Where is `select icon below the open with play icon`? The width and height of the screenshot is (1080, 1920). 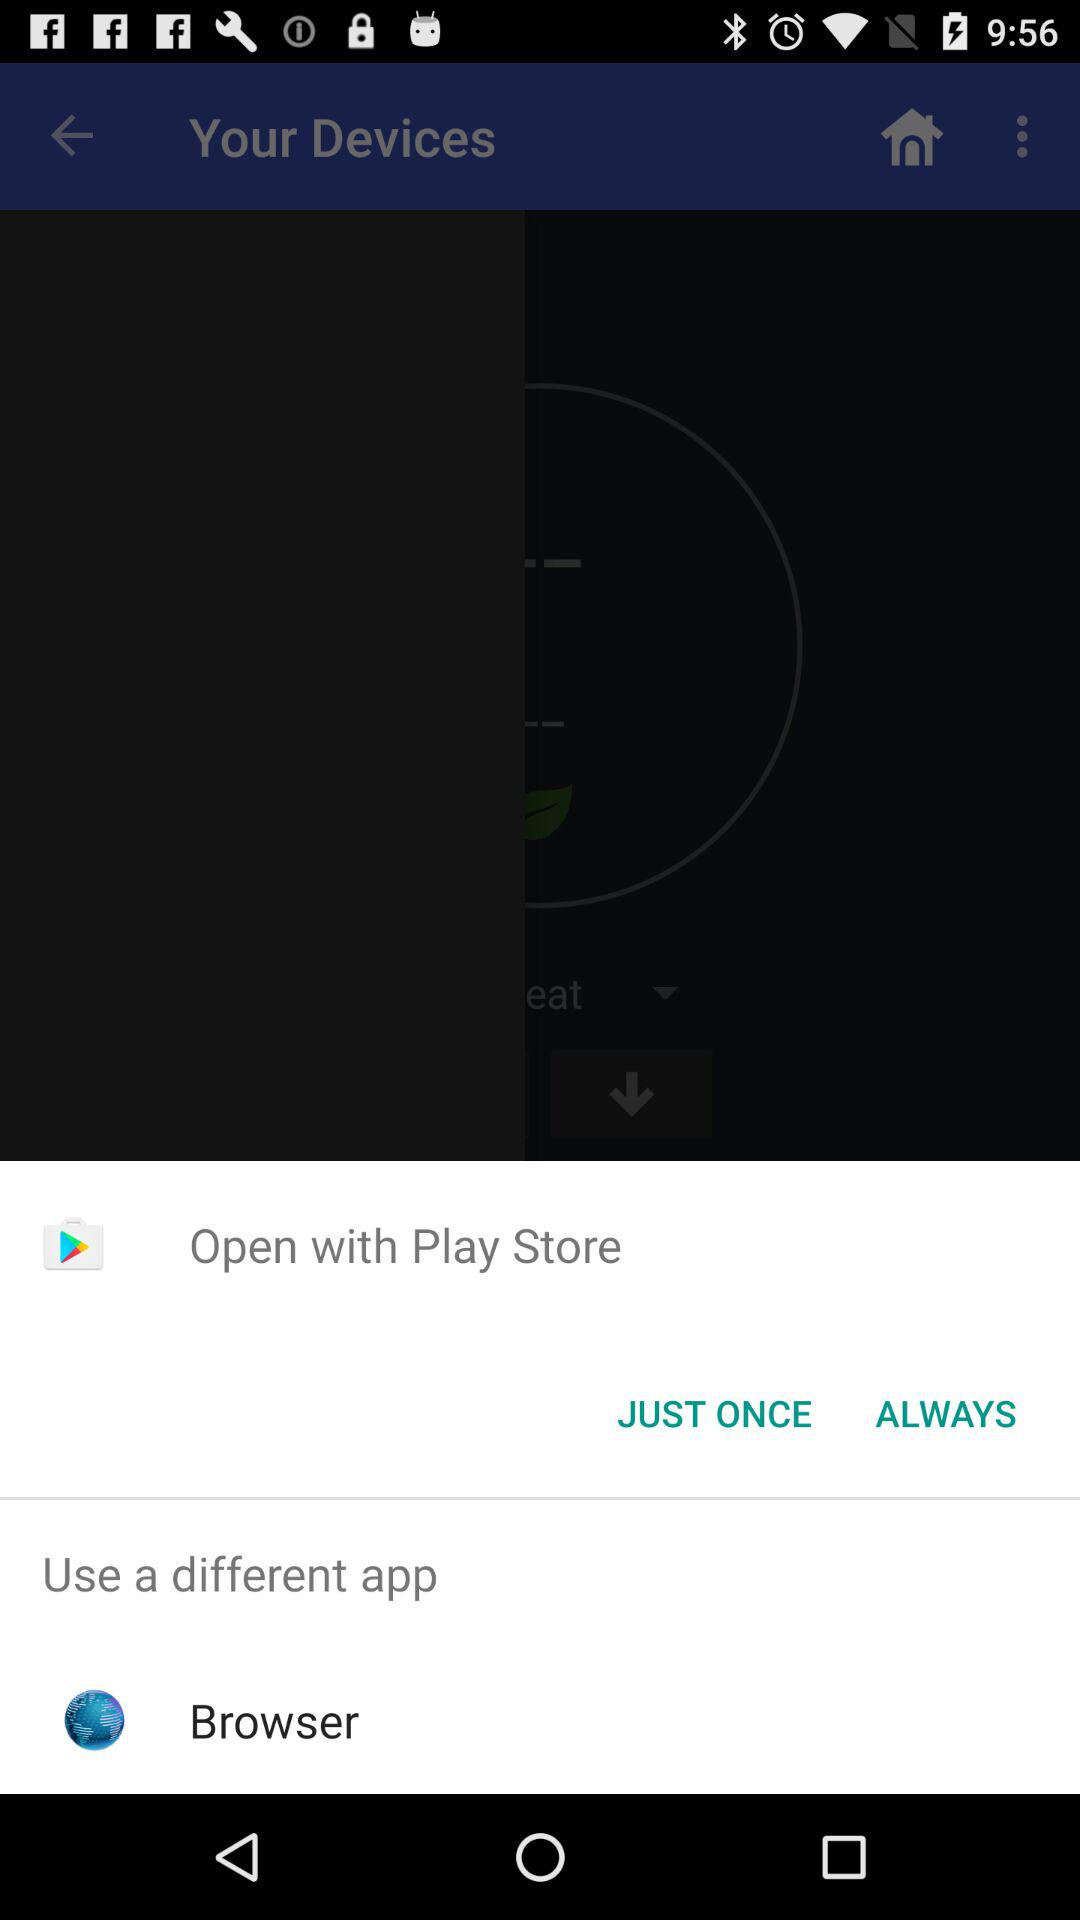 select icon below the open with play icon is located at coordinates (714, 1413).